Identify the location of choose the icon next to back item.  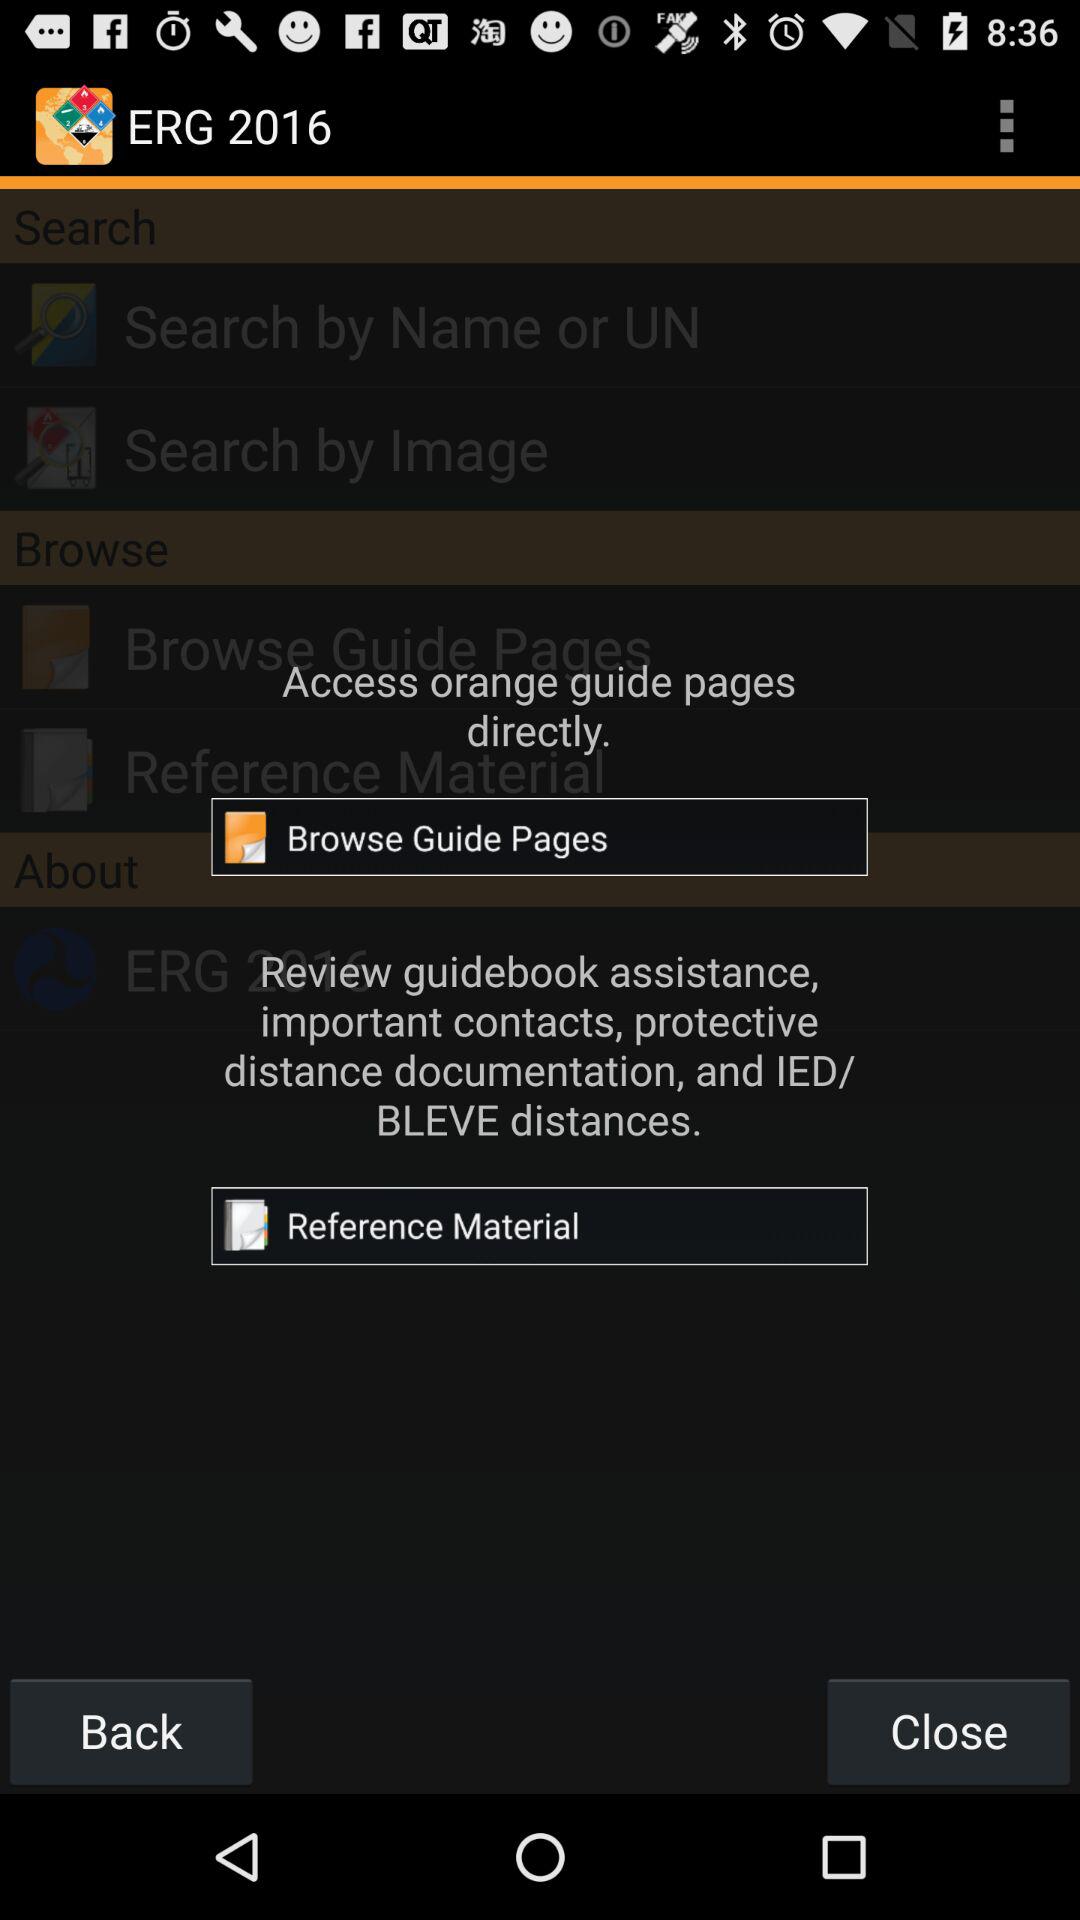
(948, 1730).